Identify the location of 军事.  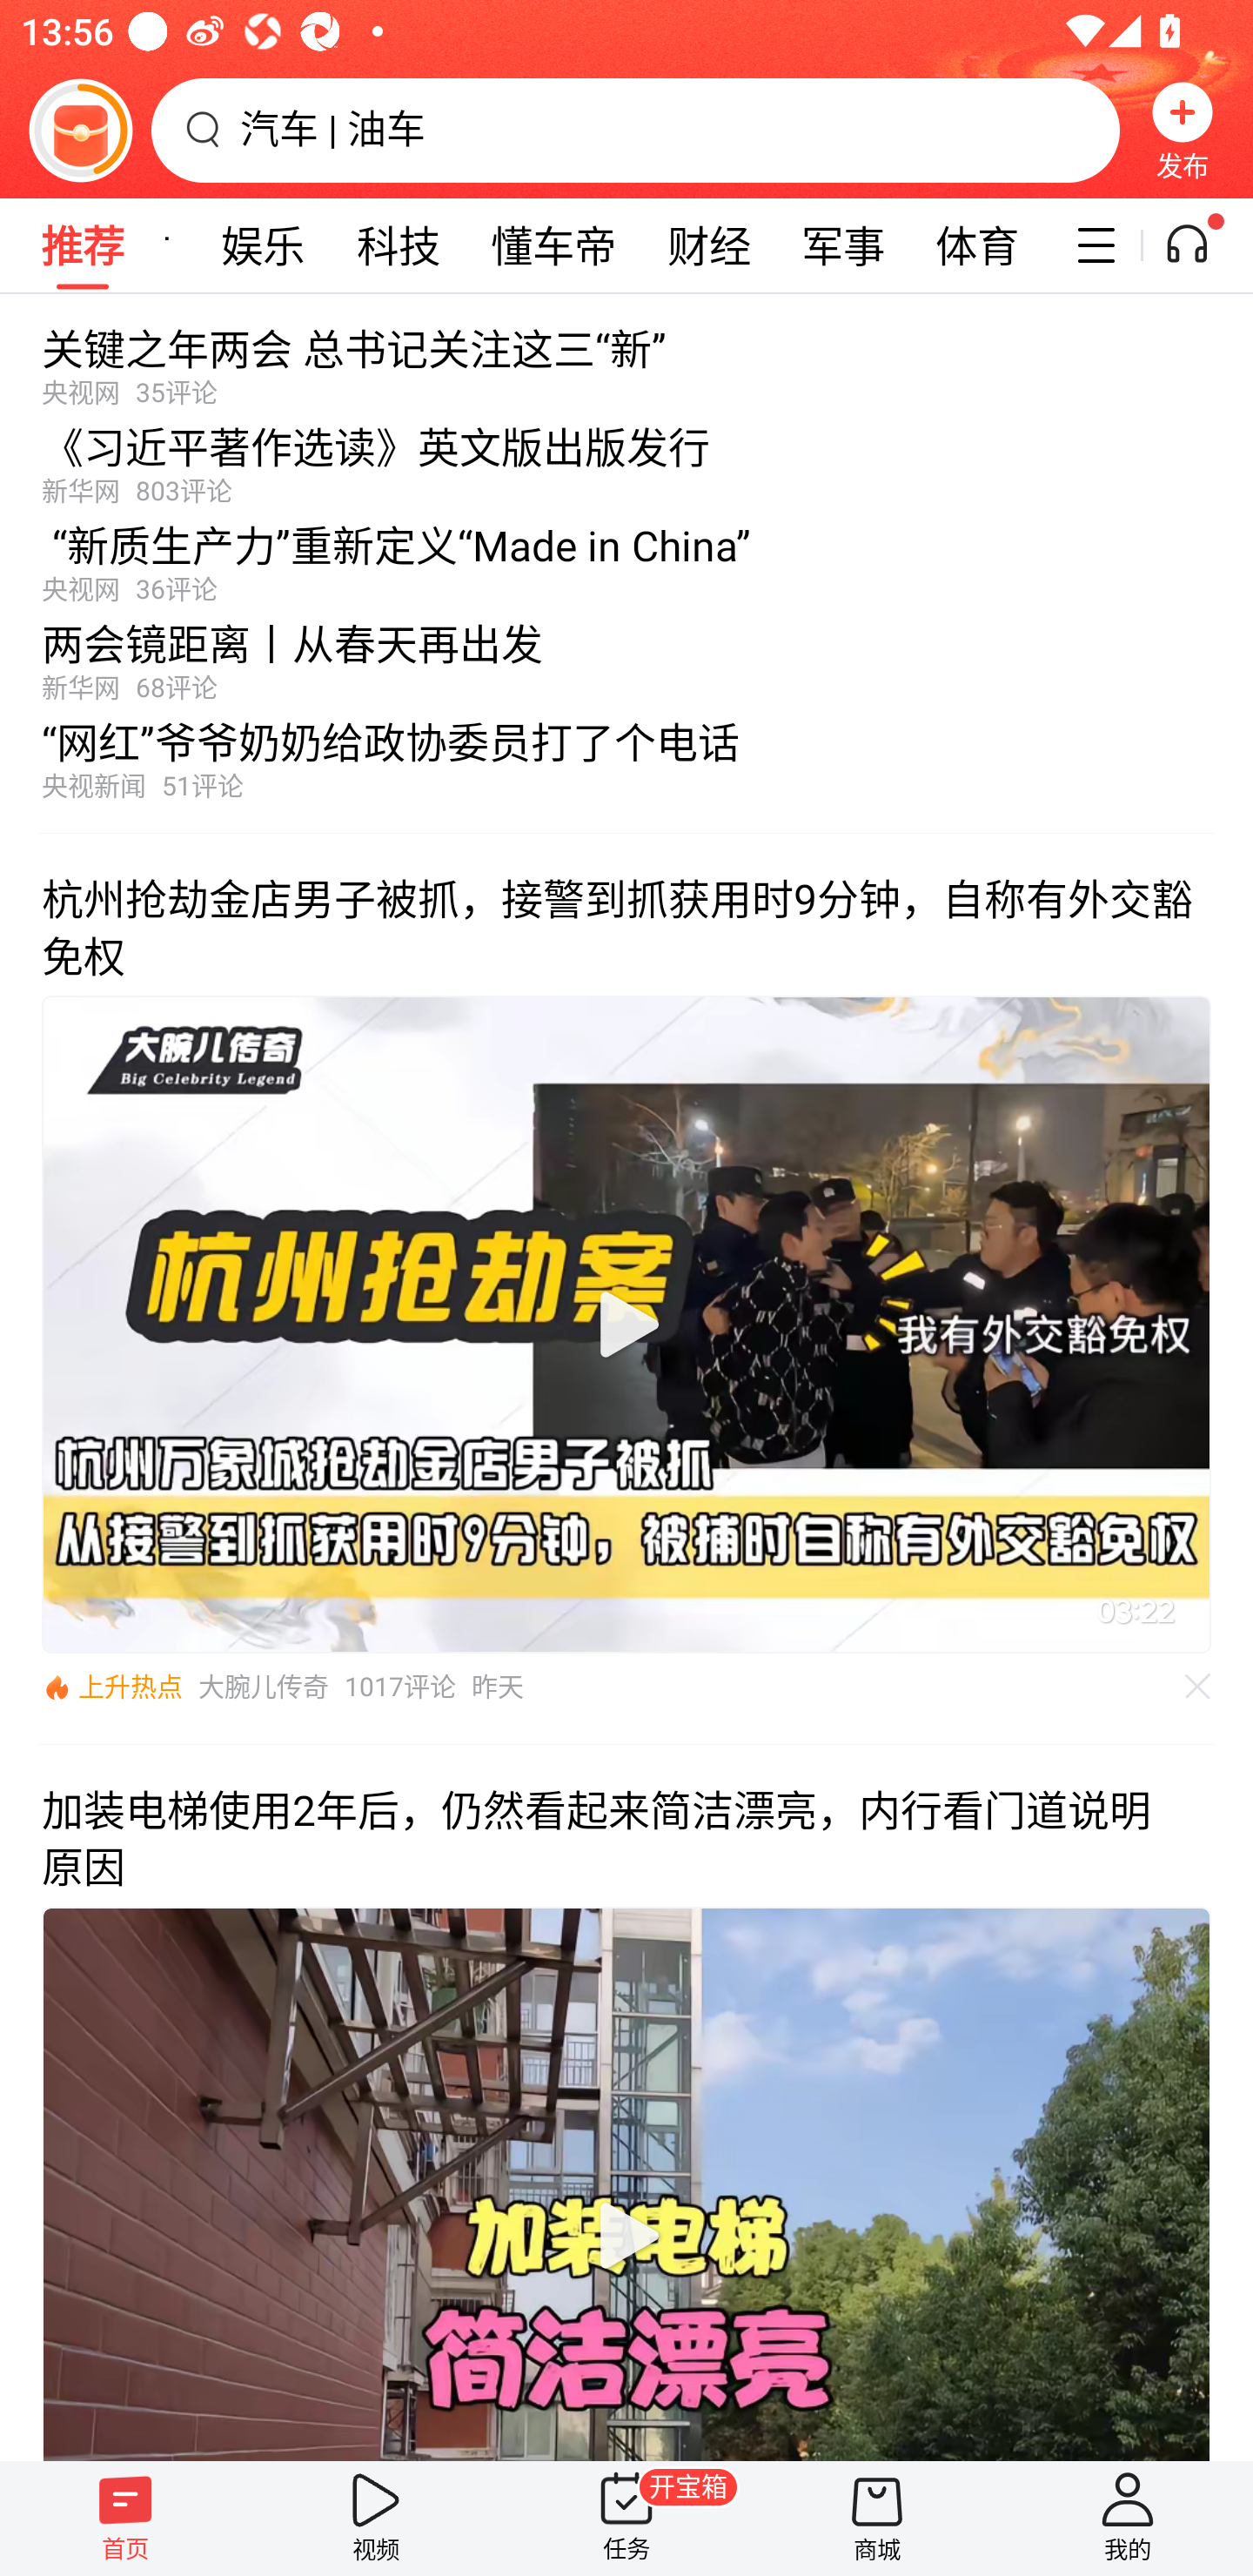
(842, 245).